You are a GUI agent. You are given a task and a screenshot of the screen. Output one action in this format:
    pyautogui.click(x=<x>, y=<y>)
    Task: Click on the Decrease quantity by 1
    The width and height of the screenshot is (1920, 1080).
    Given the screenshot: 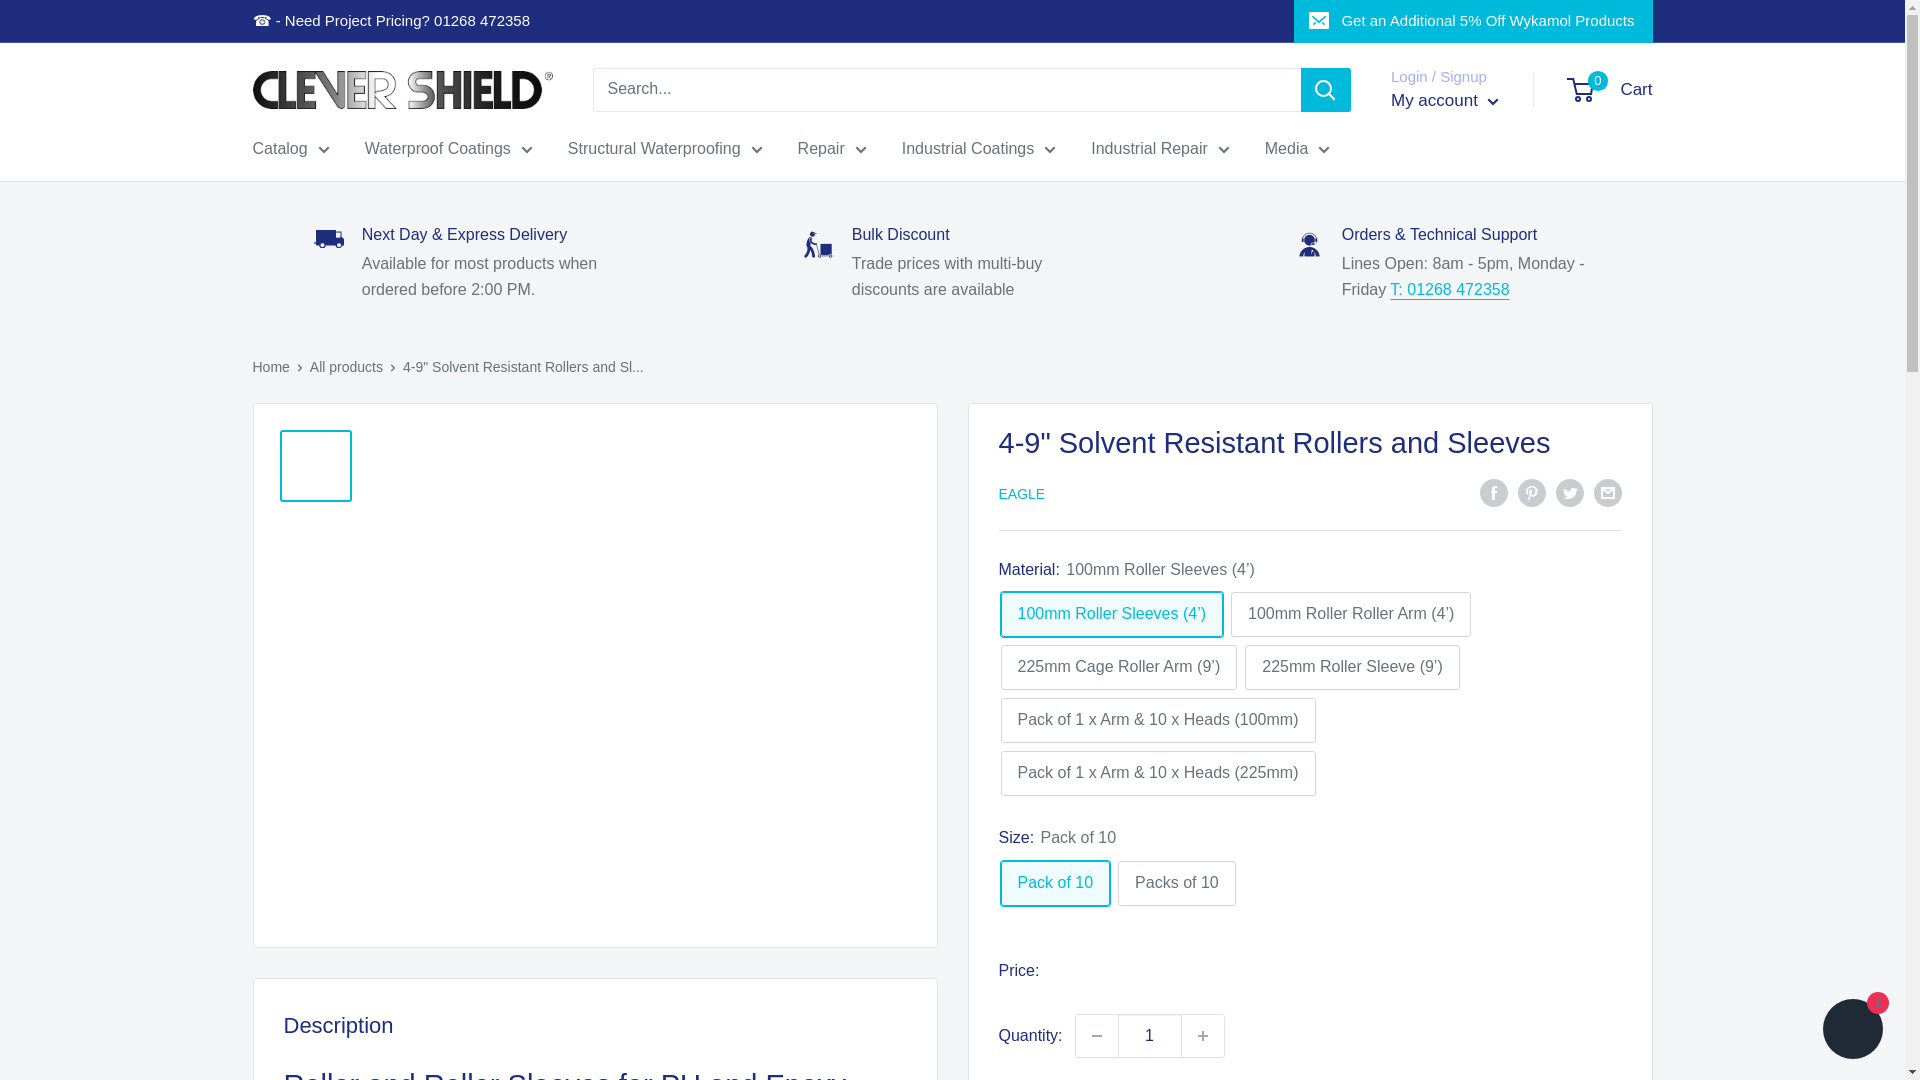 What is the action you would take?
    pyautogui.click(x=1096, y=1036)
    